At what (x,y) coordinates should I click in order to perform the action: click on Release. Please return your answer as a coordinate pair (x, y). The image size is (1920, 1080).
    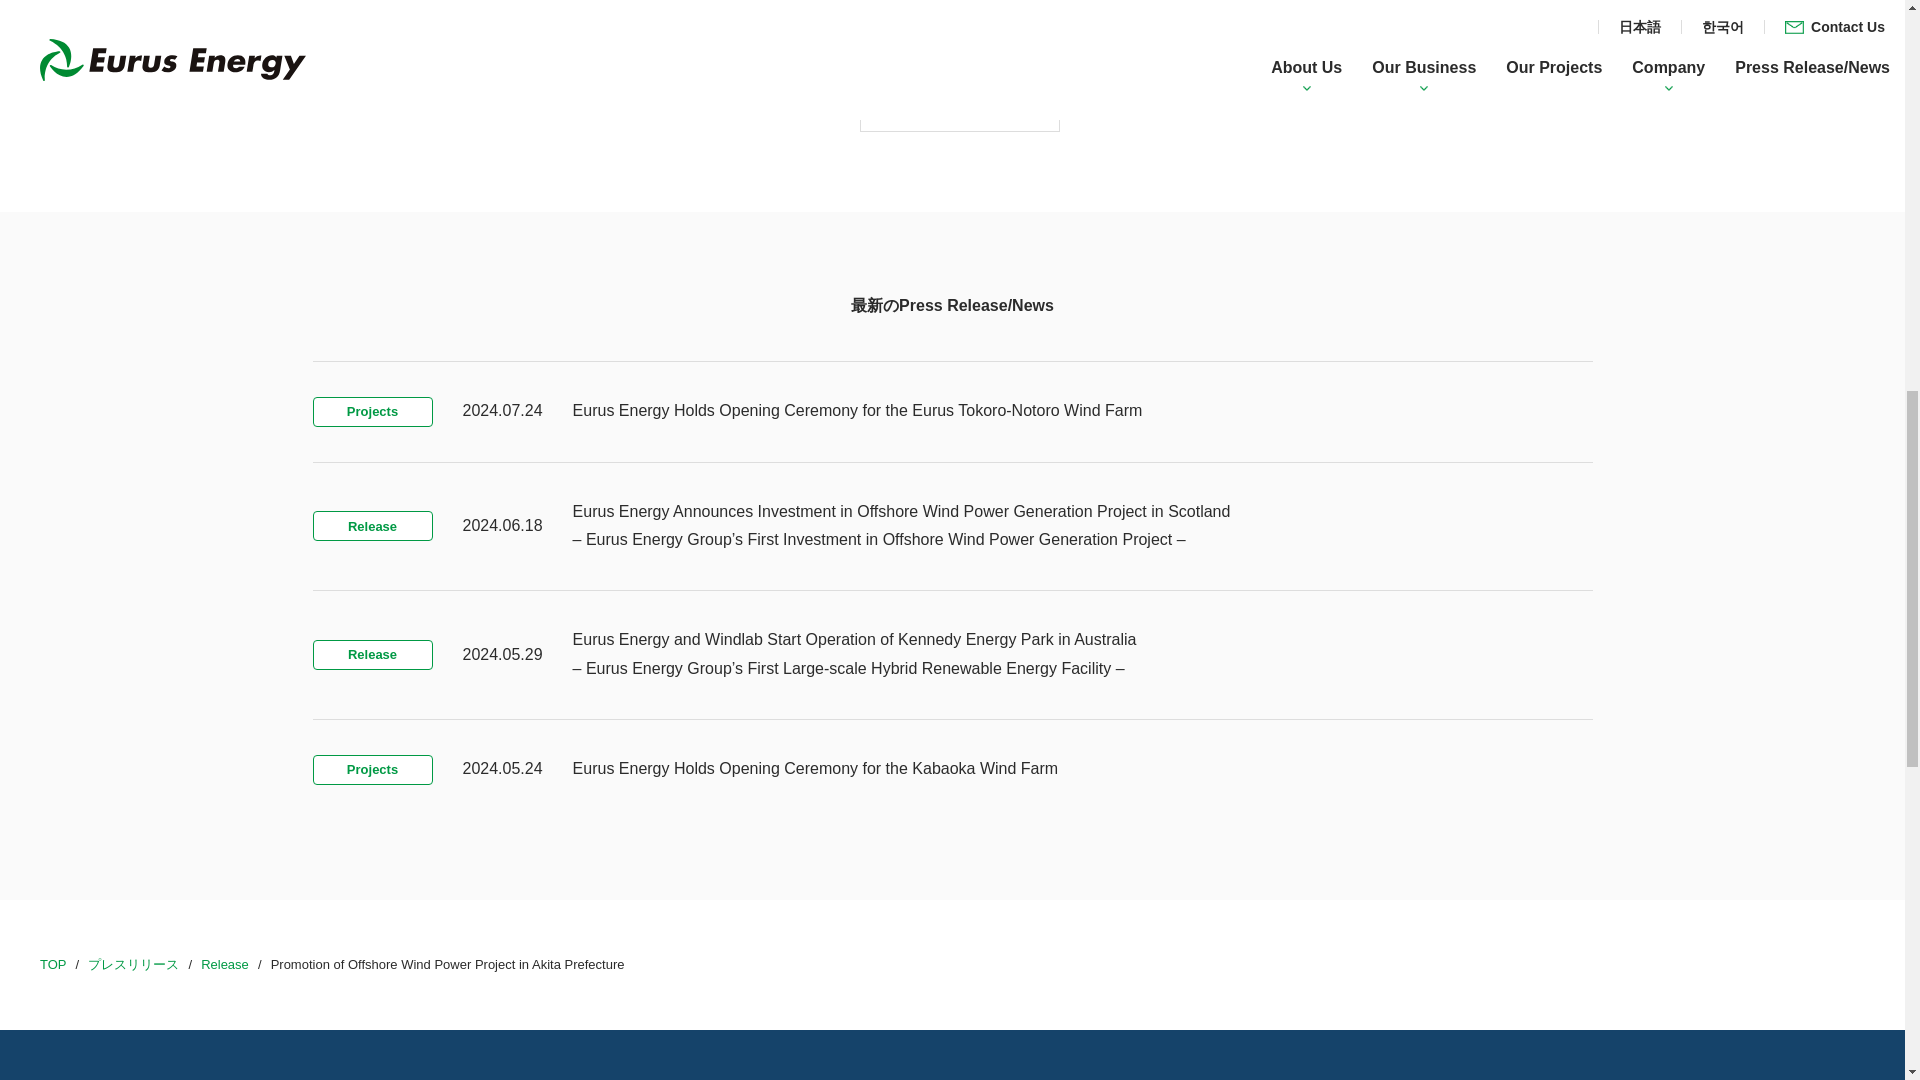
    Looking at the image, I should click on (225, 964).